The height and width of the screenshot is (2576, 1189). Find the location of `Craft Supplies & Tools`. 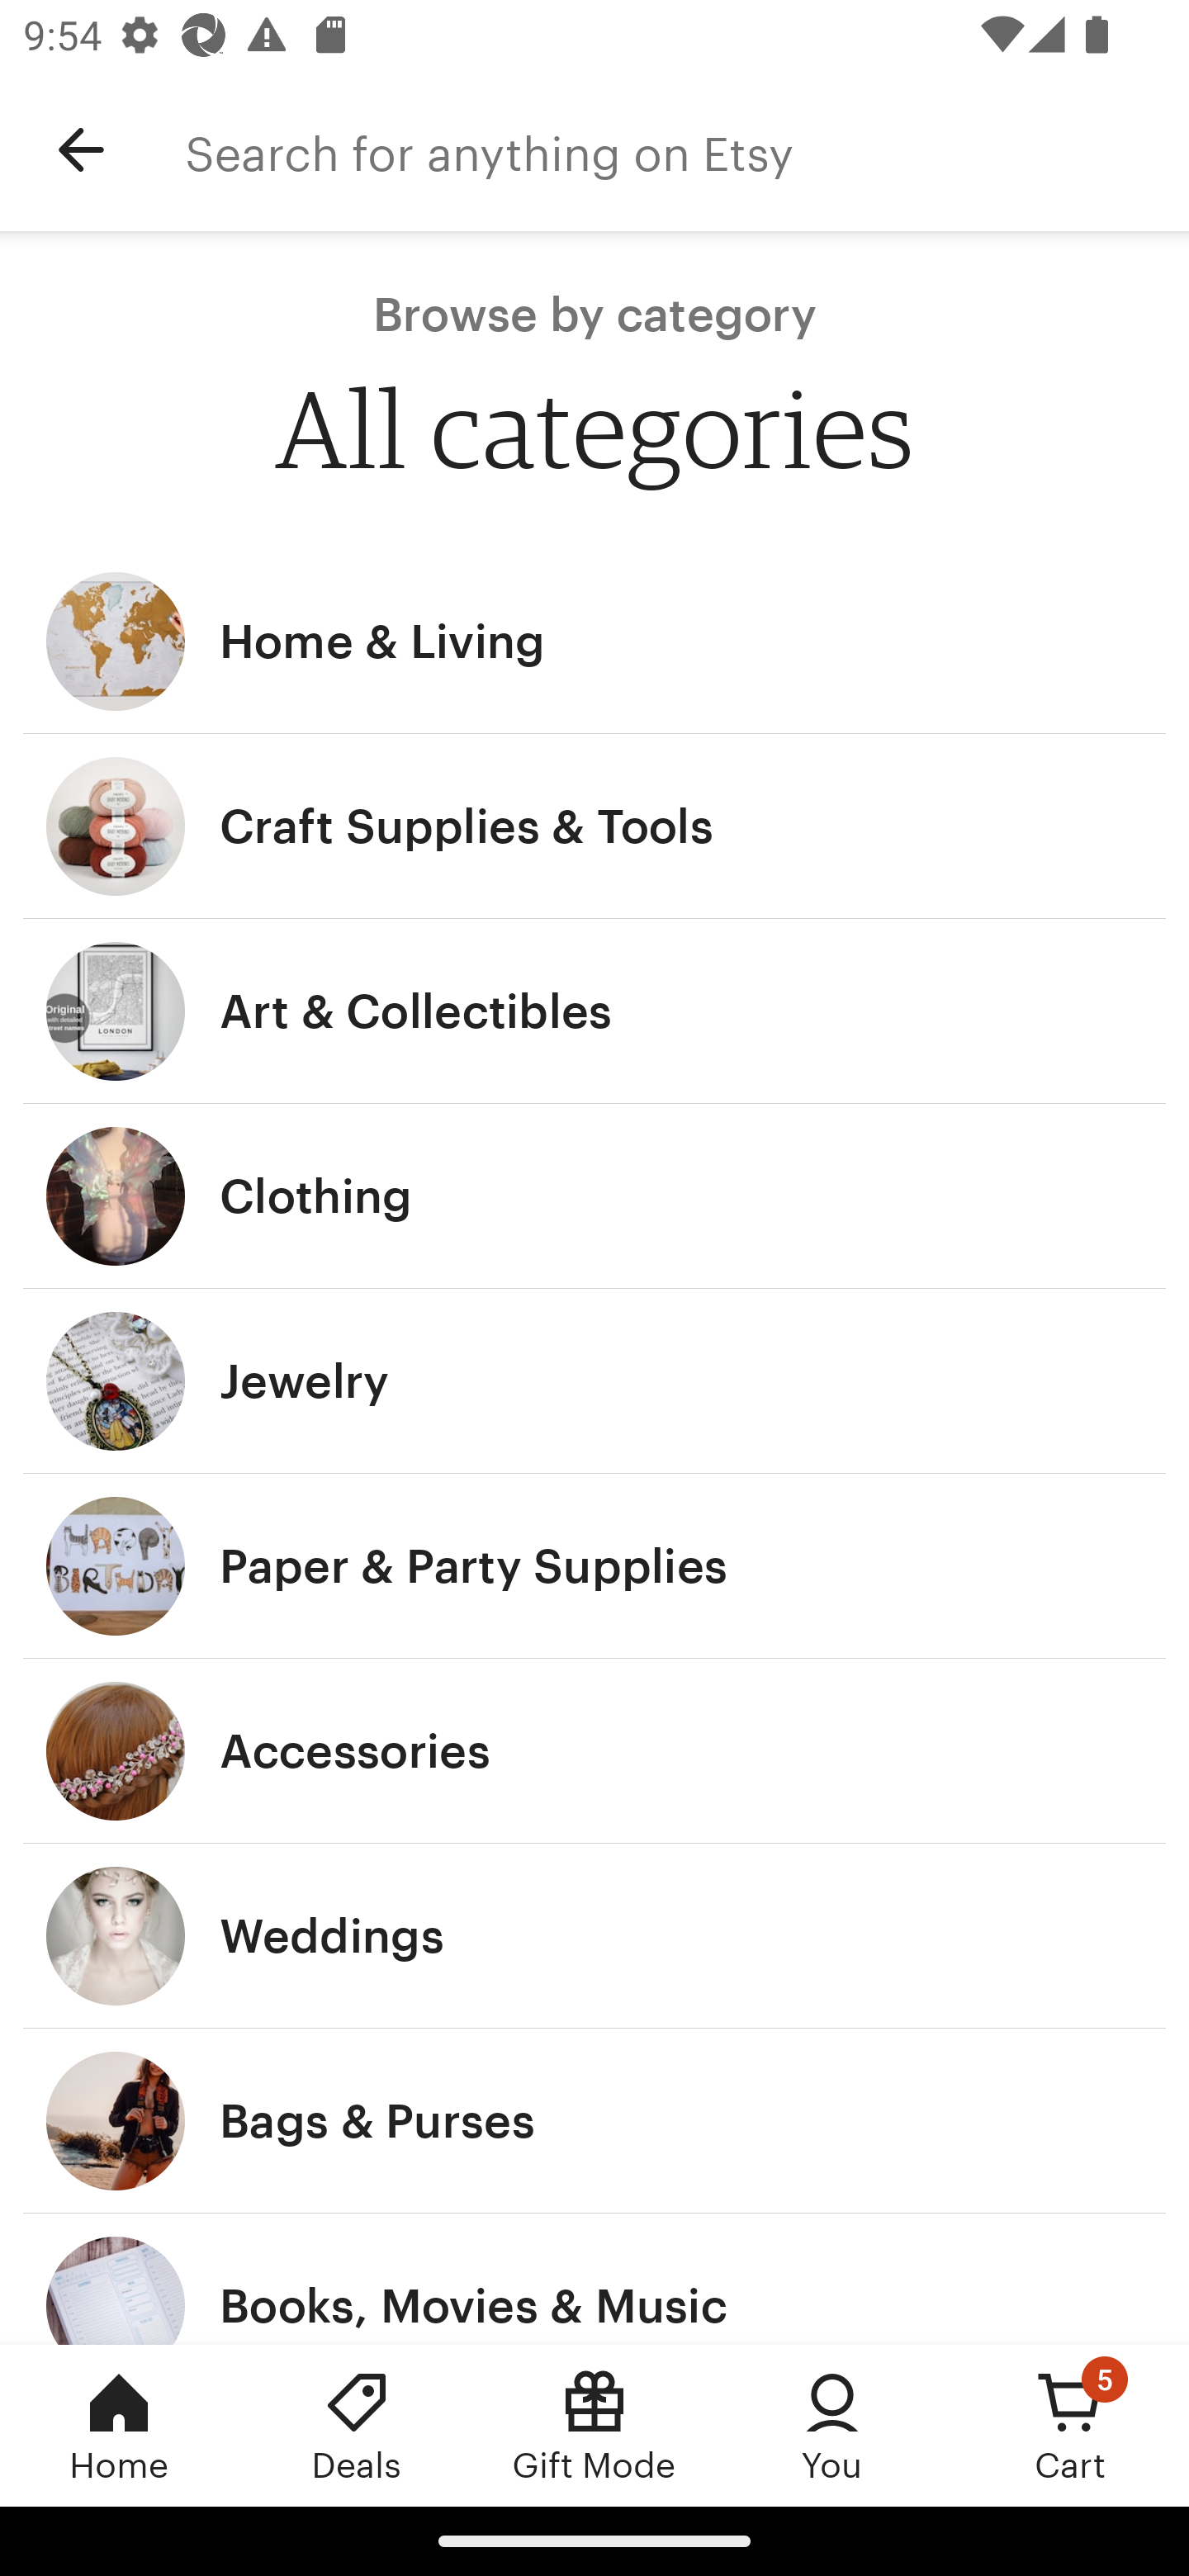

Craft Supplies & Tools is located at coordinates (594, 826).